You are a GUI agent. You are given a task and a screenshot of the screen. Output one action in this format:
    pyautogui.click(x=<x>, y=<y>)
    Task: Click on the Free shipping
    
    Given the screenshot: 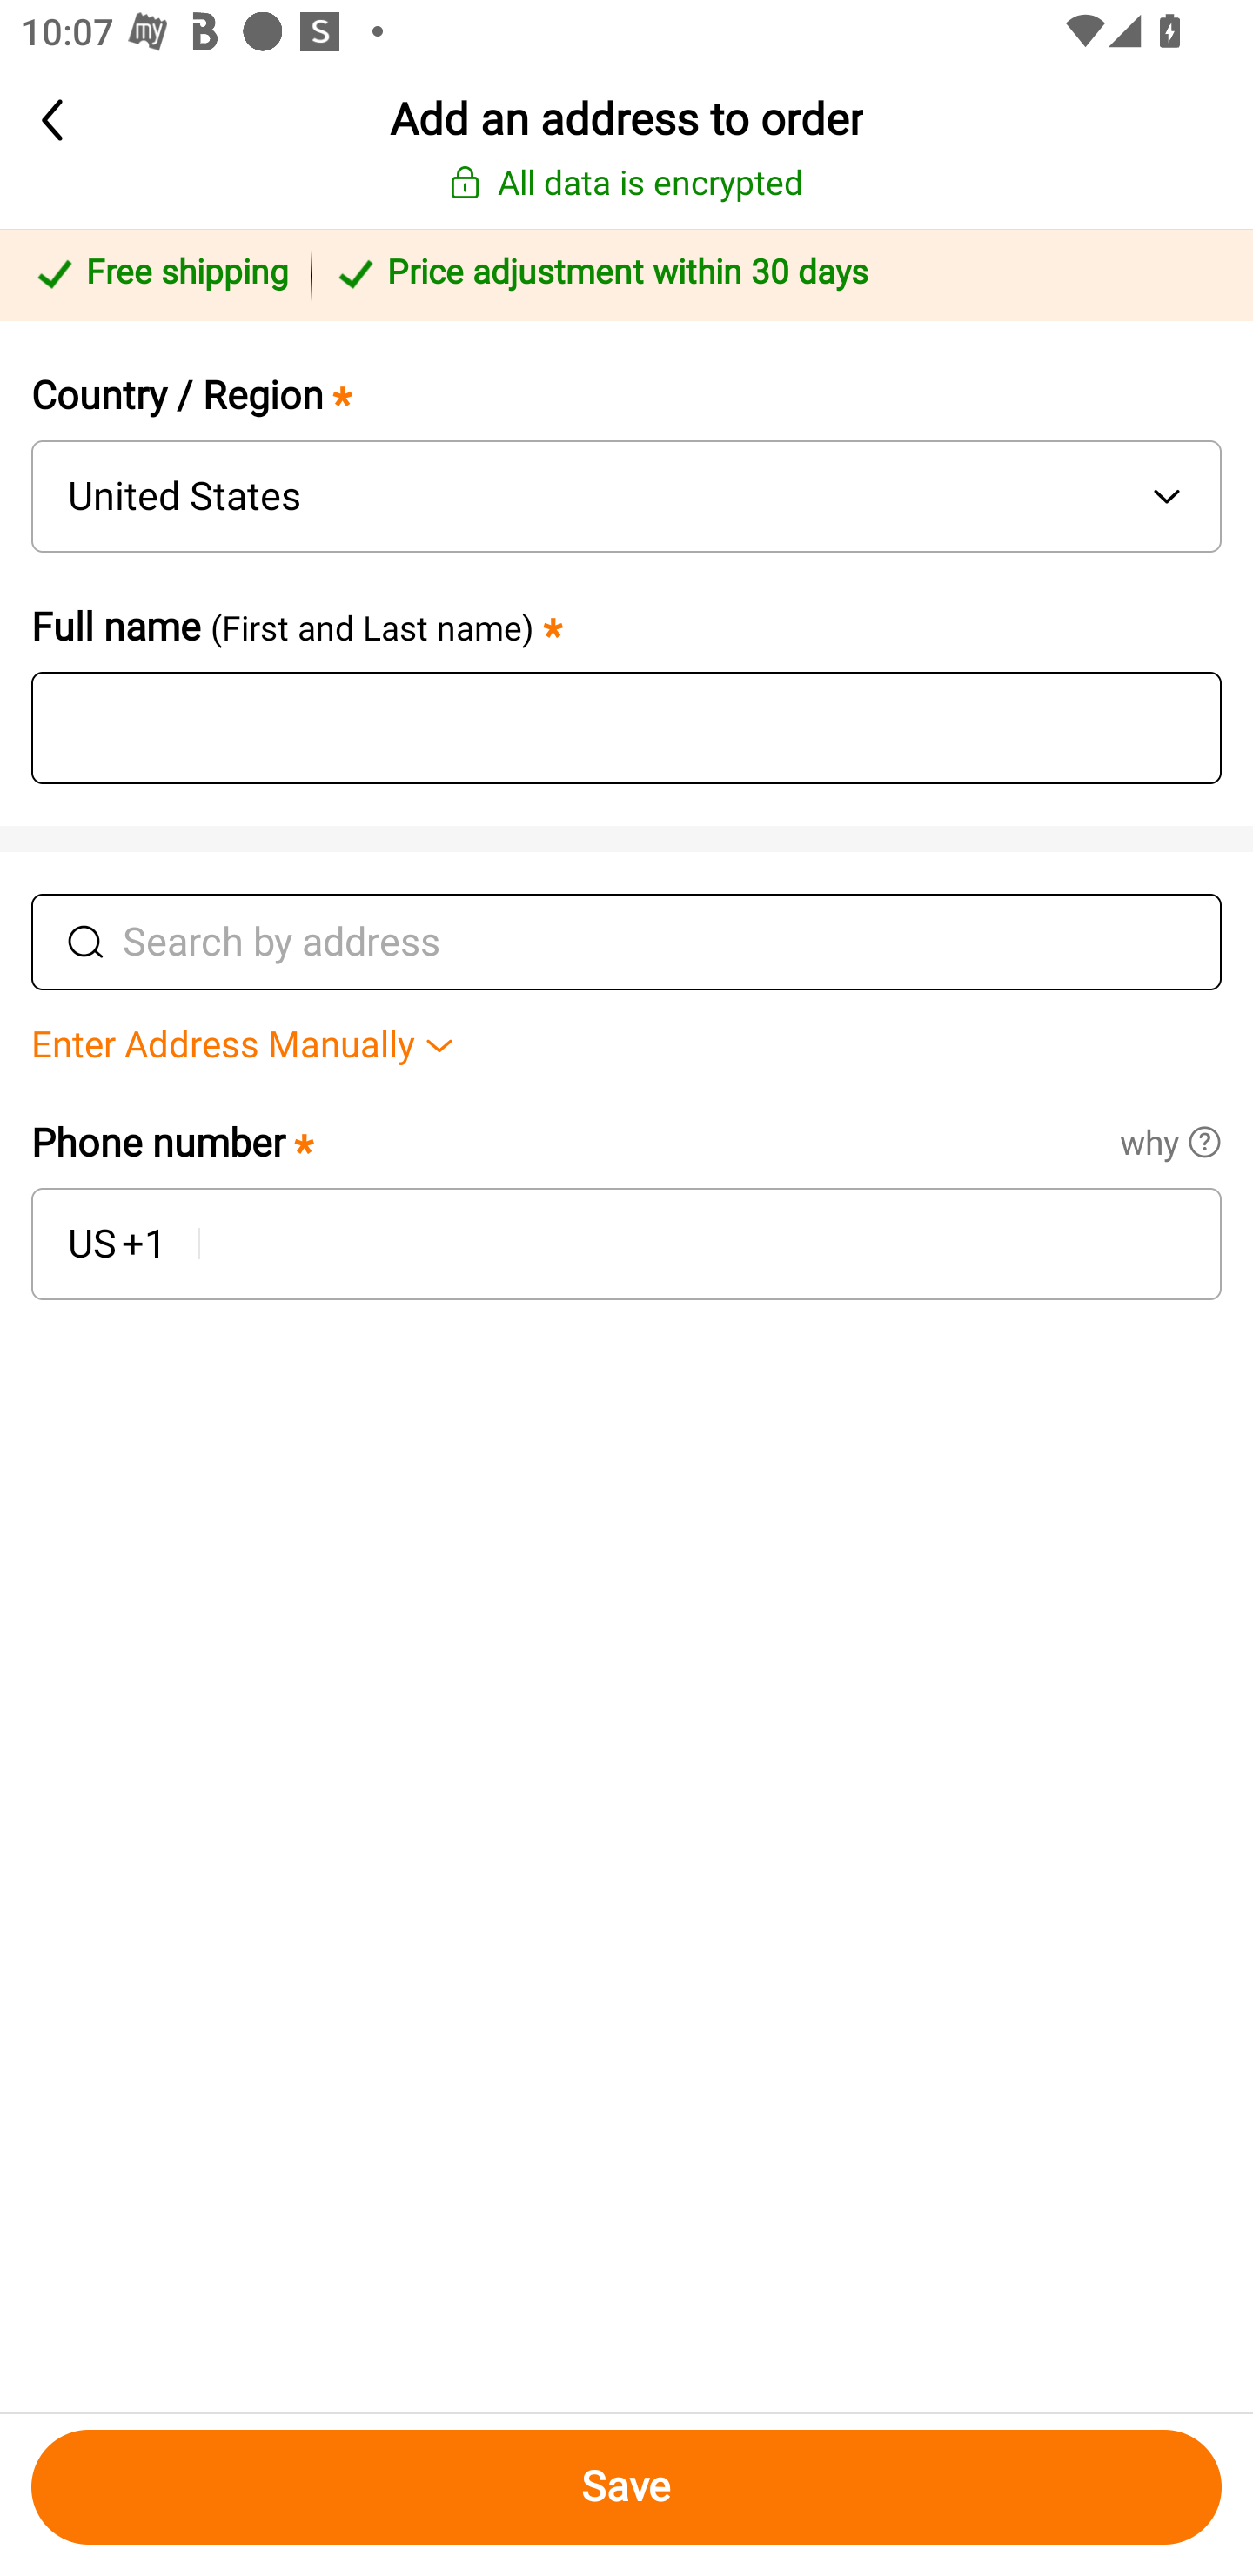 What is the action you would take?
    pyautogui.click(x=160, y=275)
    